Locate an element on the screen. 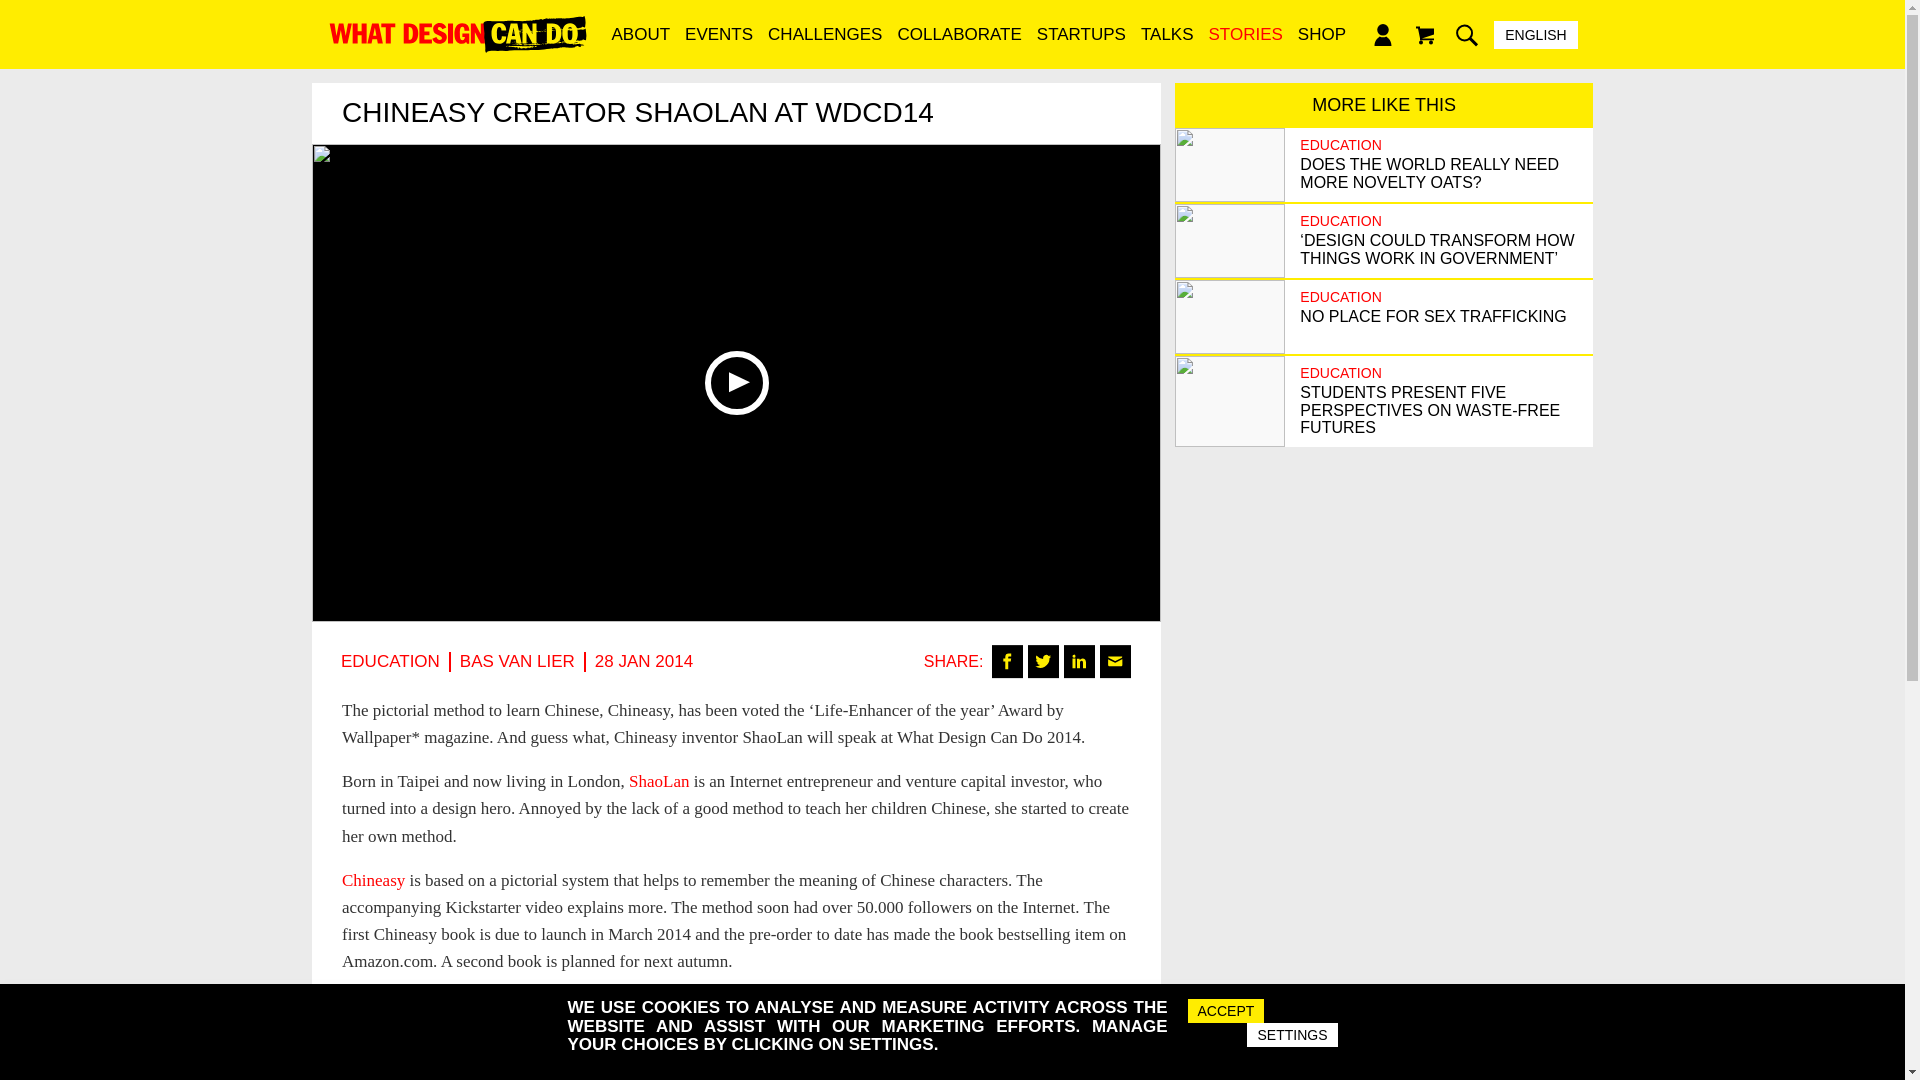 This screenshot has width=1920, height=1080. STARTUPS is located at coordinates (1080, 44).